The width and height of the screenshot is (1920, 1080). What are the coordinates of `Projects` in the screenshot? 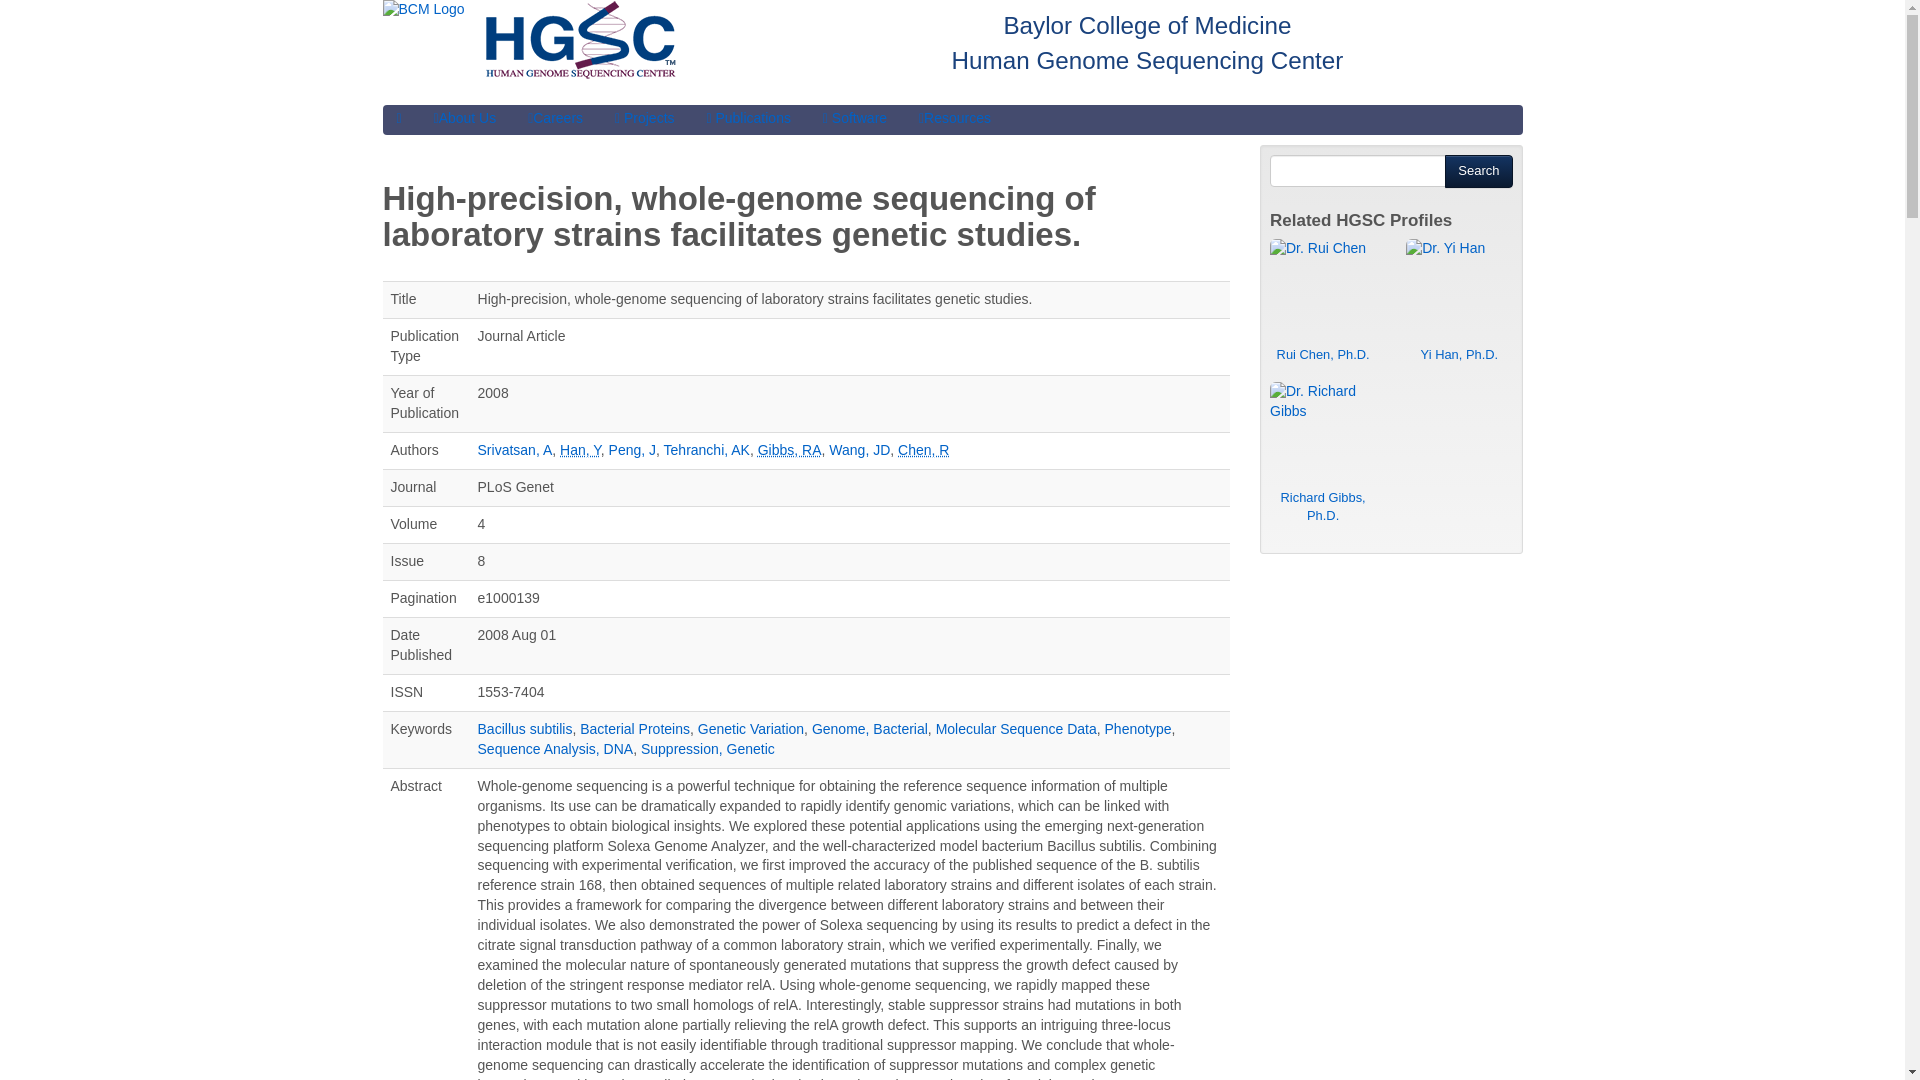 It's located at (644, 118).